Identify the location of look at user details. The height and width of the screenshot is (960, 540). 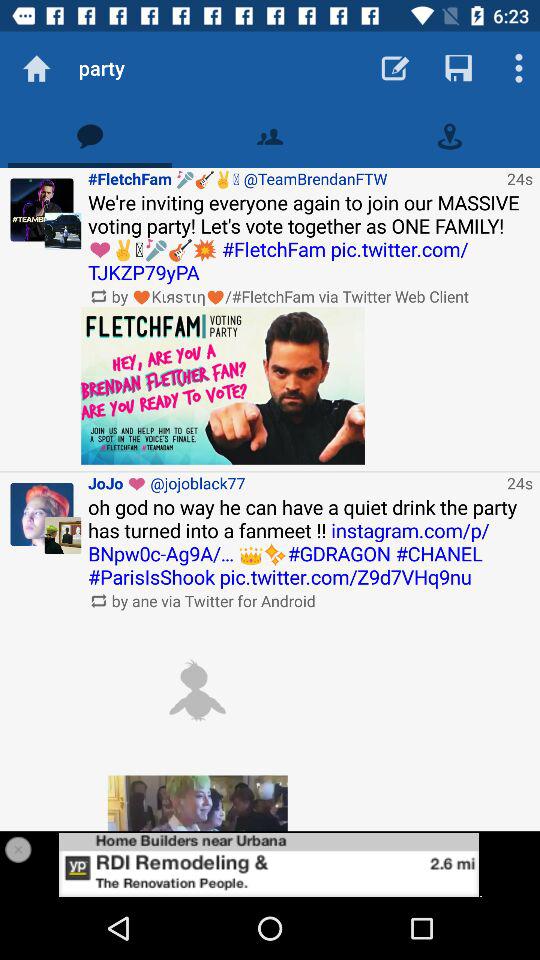
(42, 514).